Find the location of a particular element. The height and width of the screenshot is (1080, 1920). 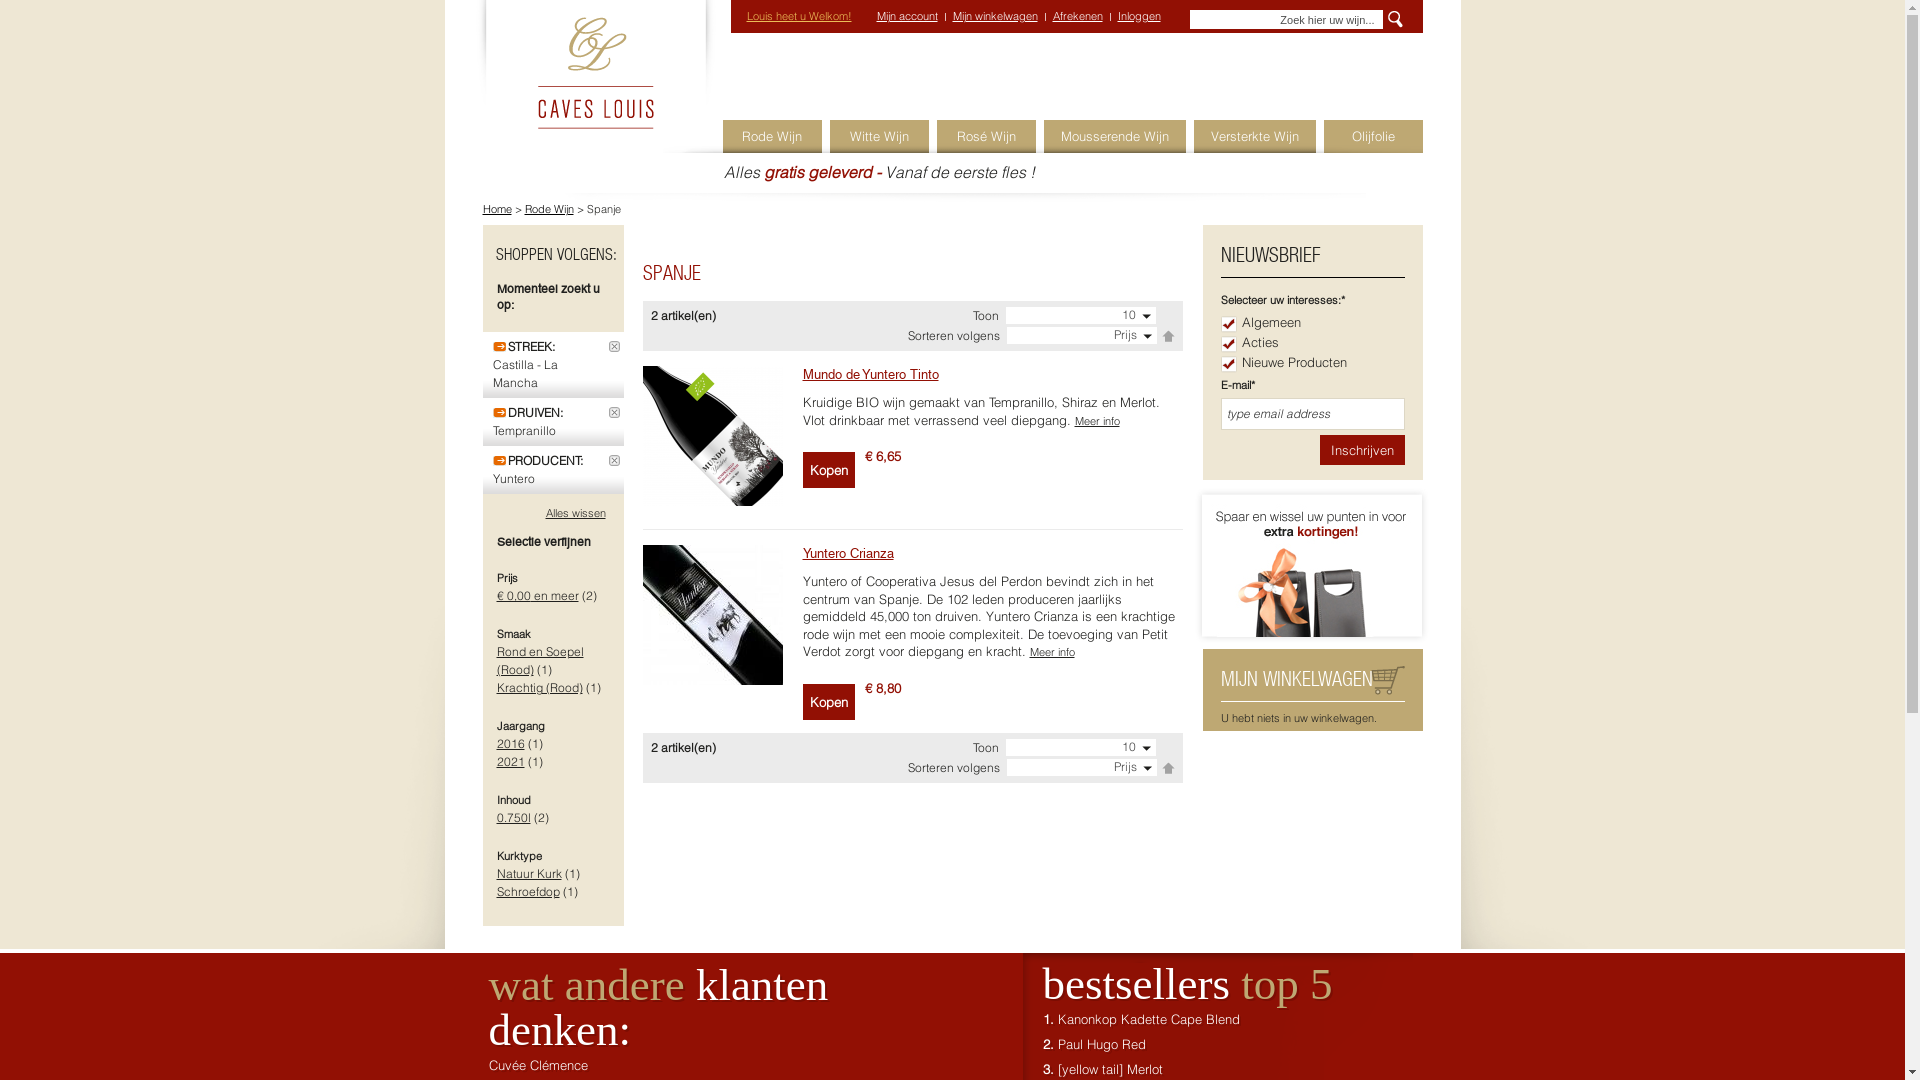

Mijn winkelwagen is located at coordinates (994, 16).